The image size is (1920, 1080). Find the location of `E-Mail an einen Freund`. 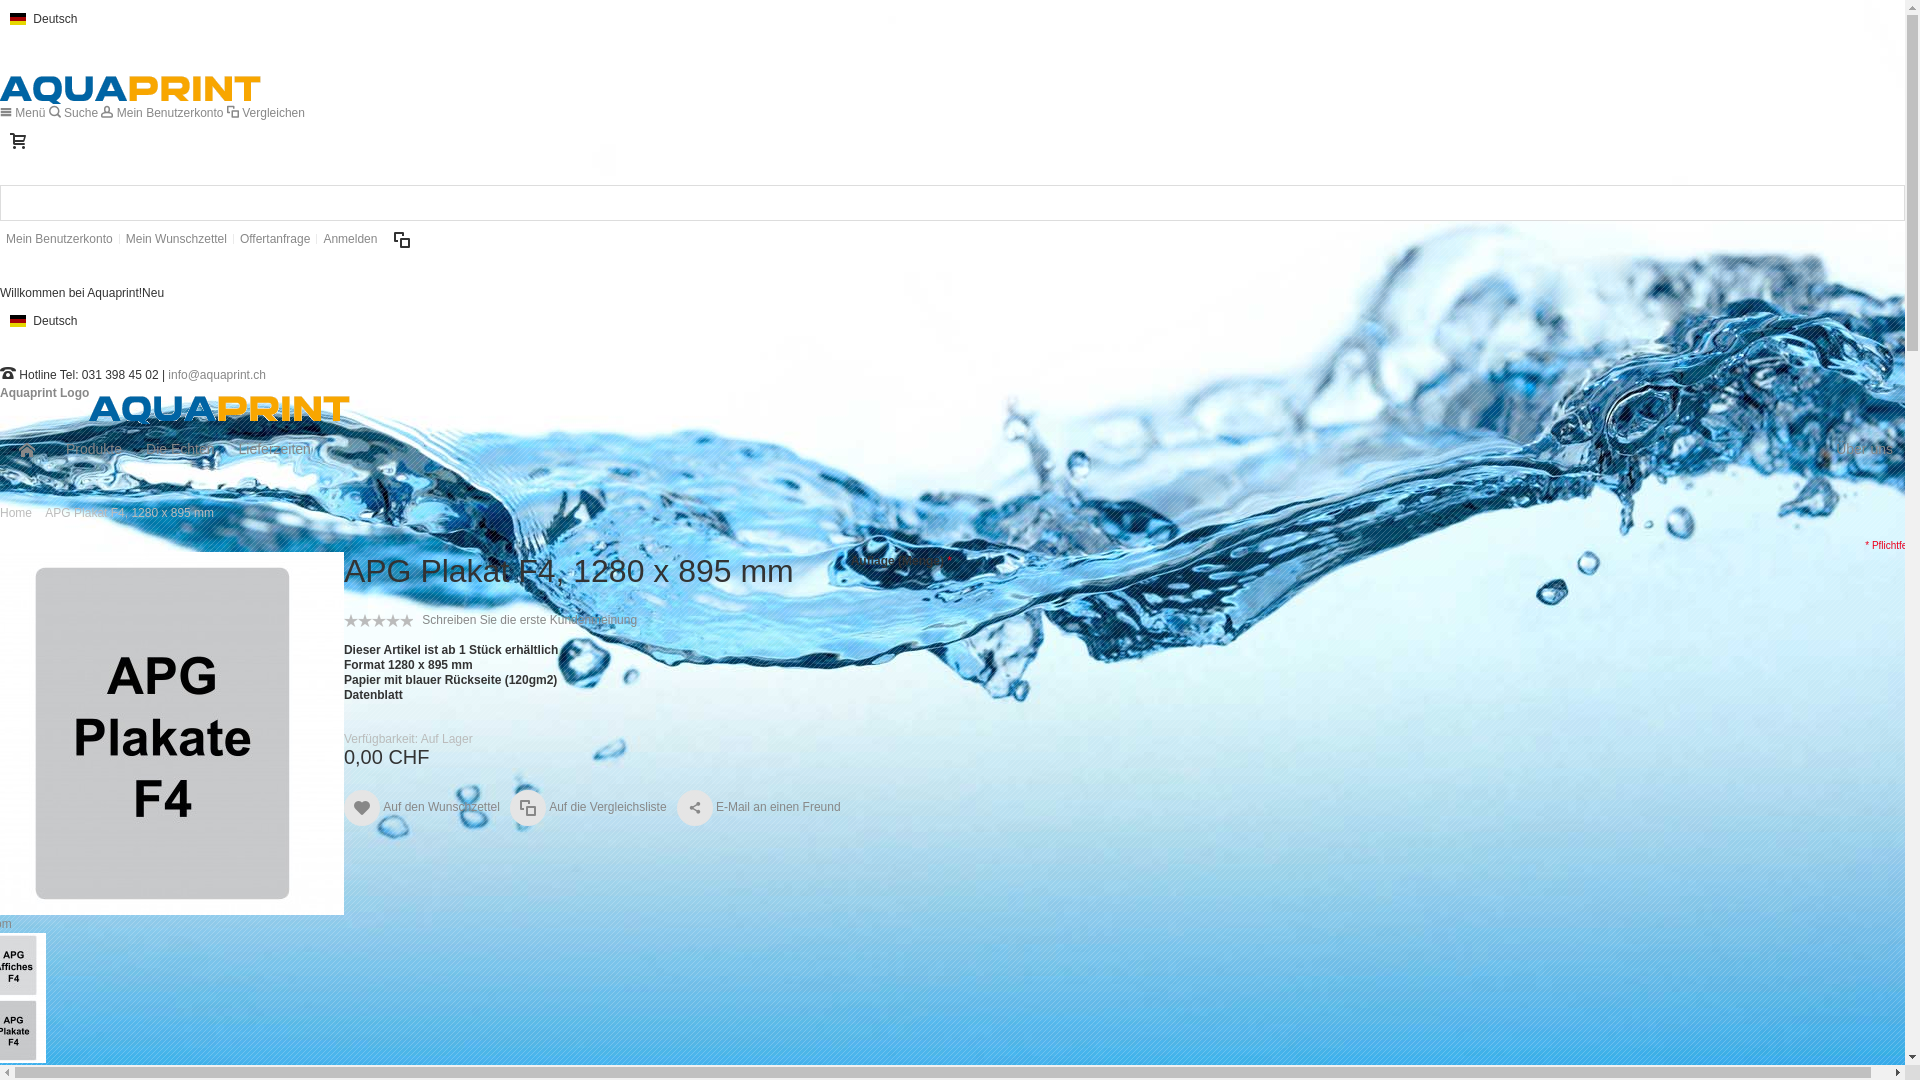

E-Mail an einen Freund is located at coordinates (759, 808).